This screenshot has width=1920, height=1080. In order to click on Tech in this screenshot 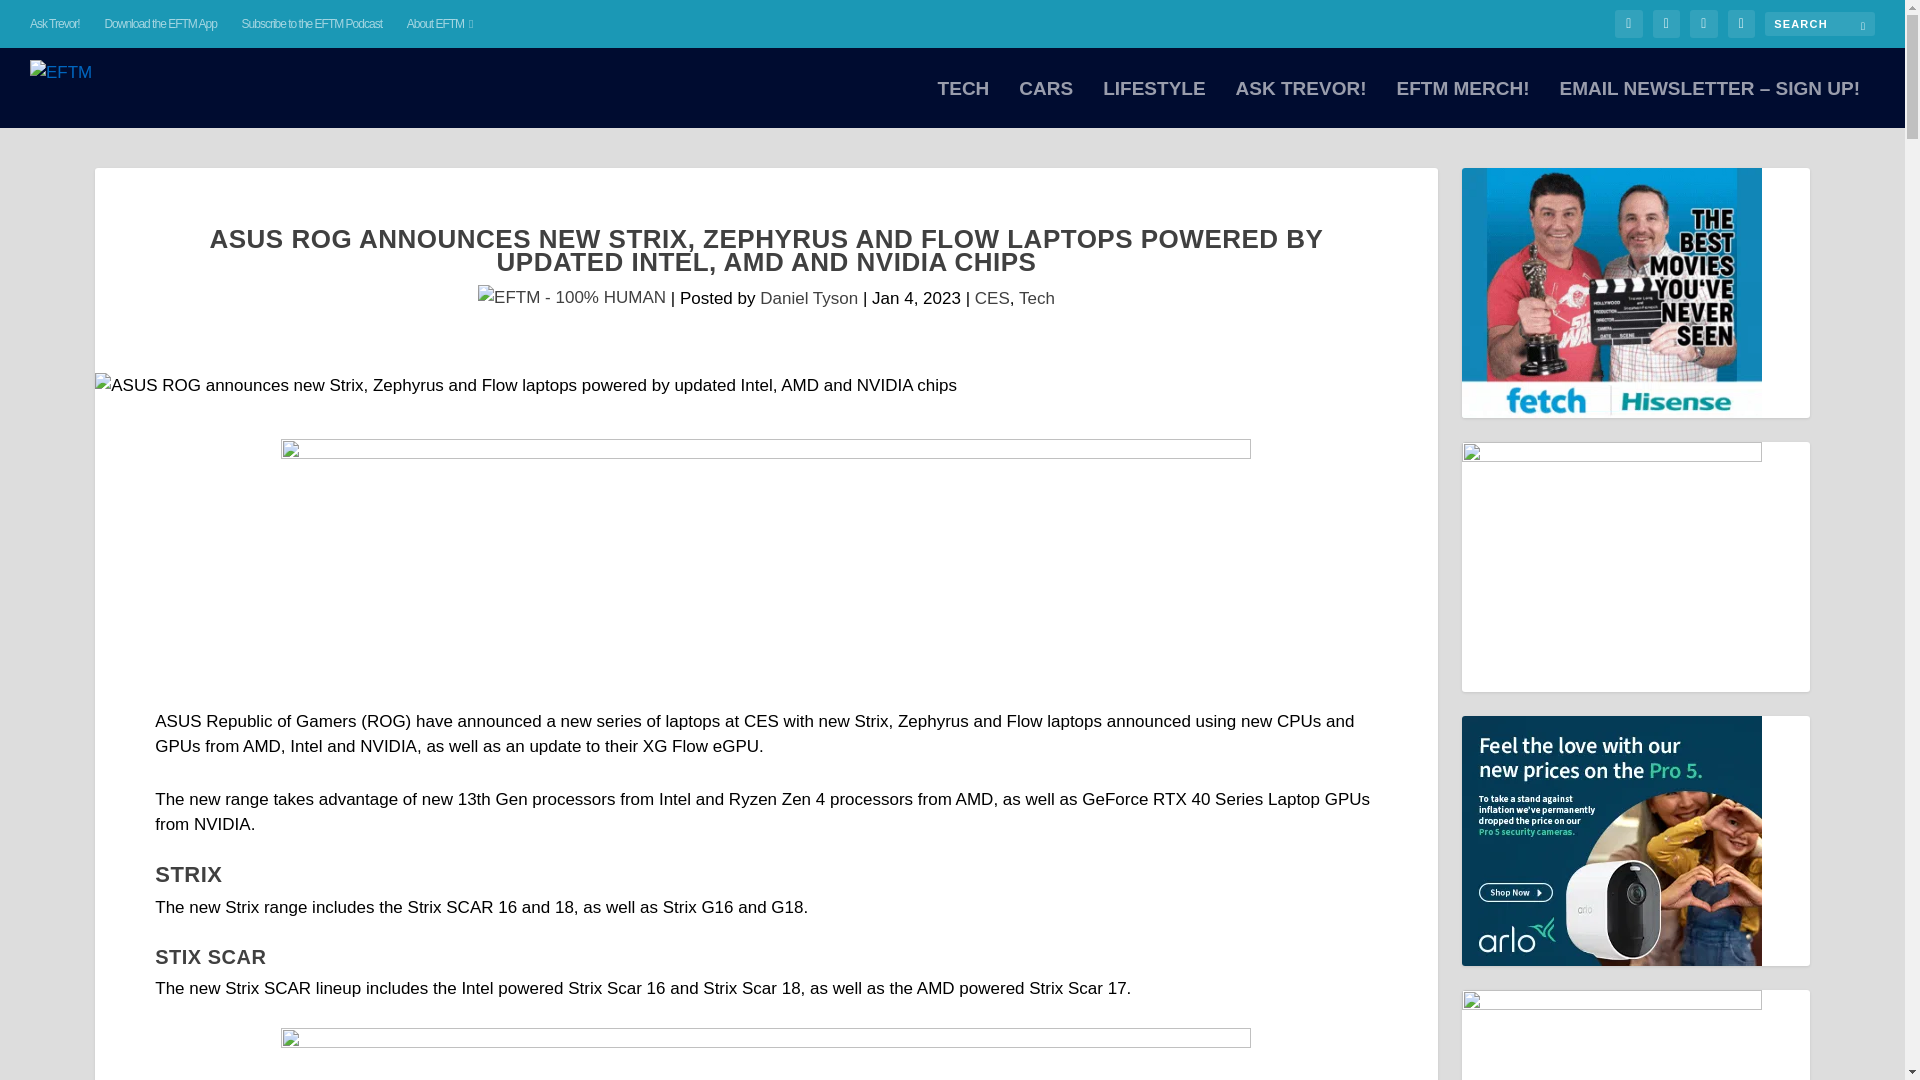, I will do `click(1036, 297)`.